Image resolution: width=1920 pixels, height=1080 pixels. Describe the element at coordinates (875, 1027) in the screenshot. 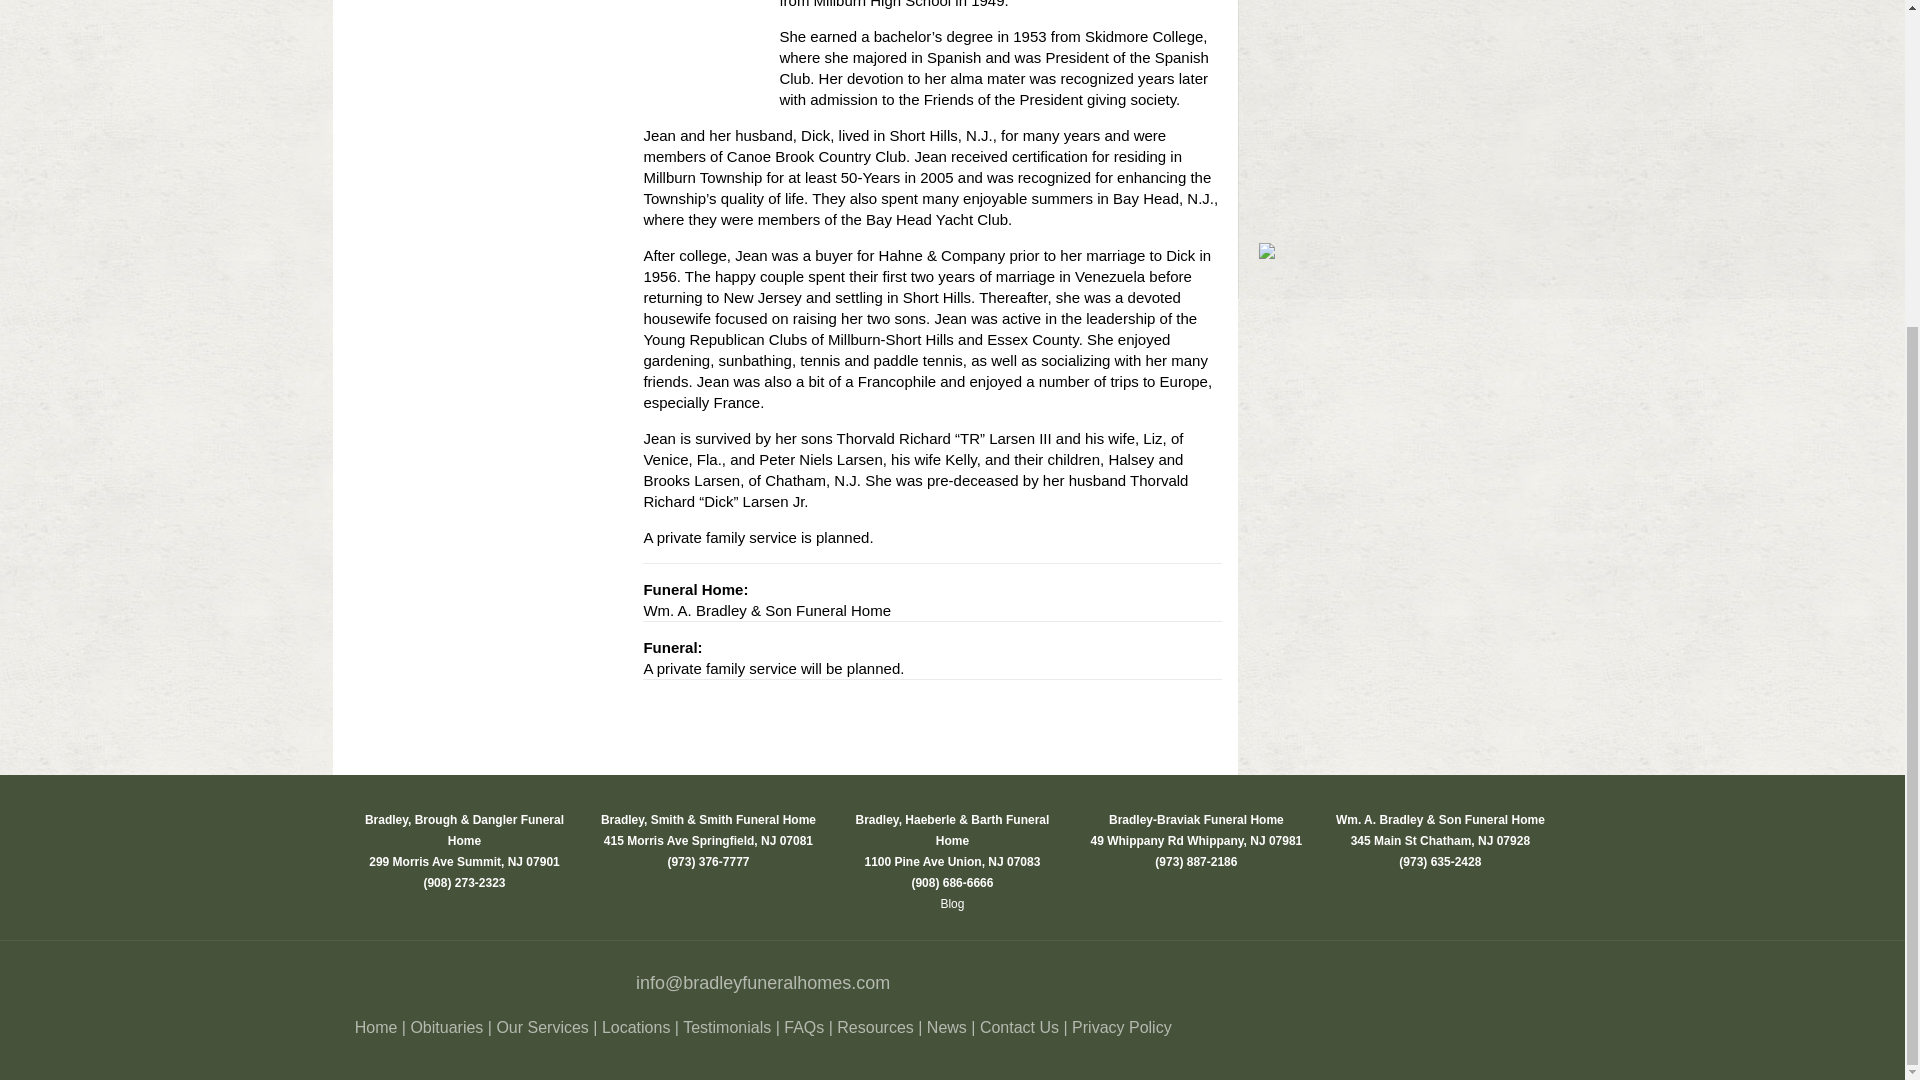

I see `Resources` at that location.